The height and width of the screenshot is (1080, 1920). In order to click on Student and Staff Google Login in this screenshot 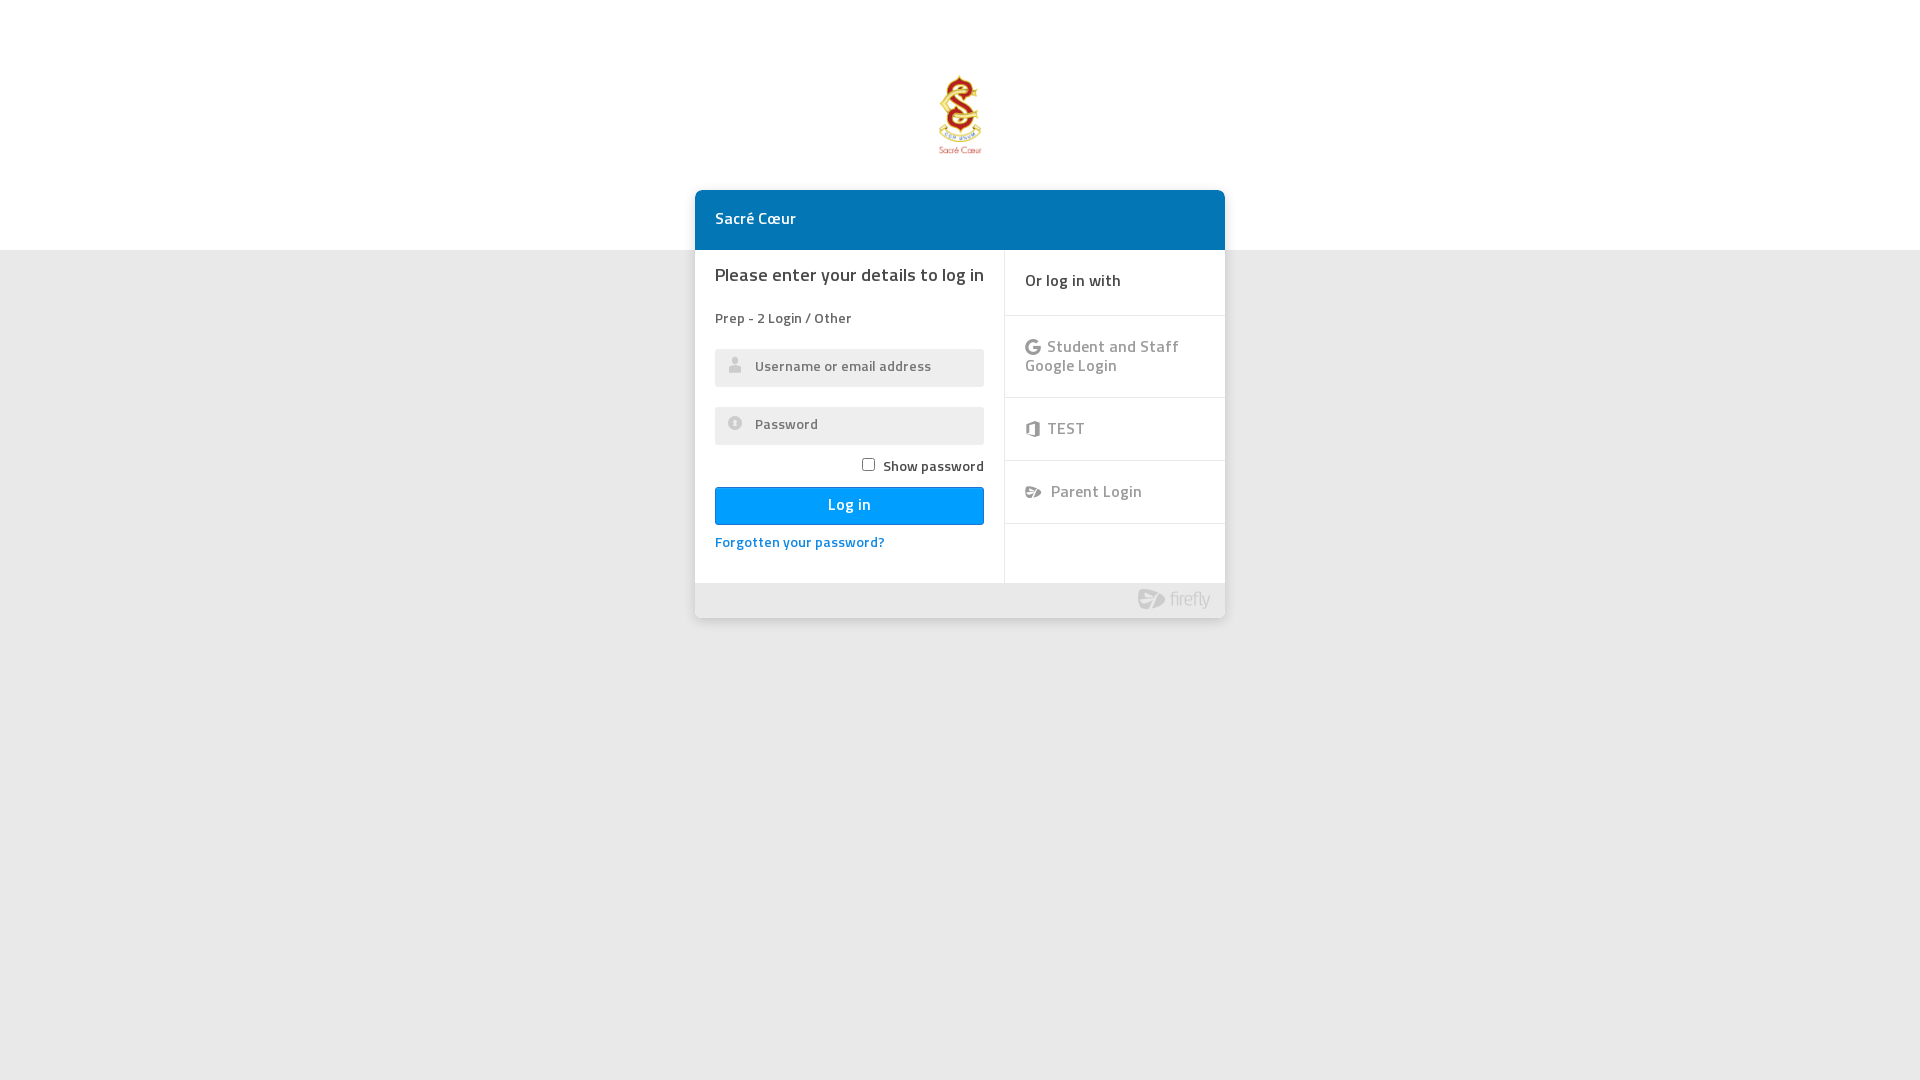, I will do `click(1115, 356)`.